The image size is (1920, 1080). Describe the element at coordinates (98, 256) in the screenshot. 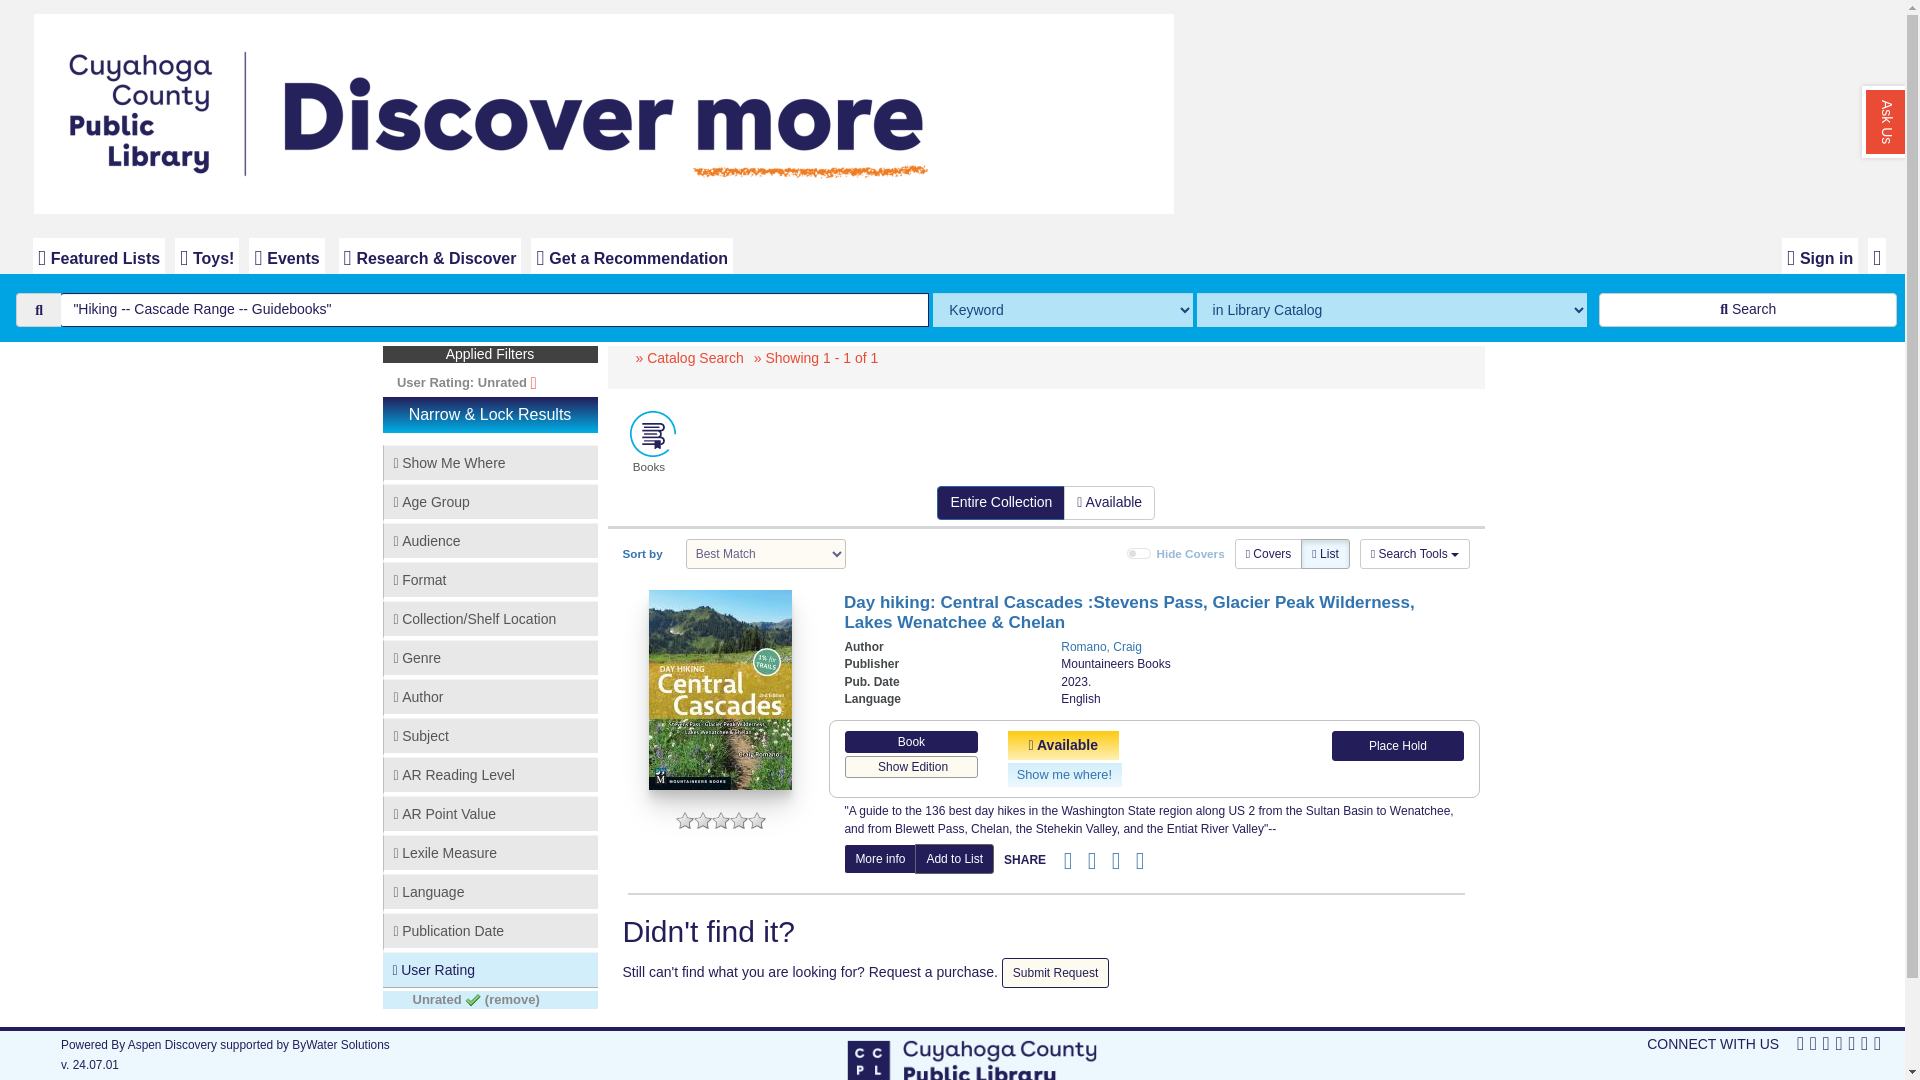

I see `Featured Lists` at that location.